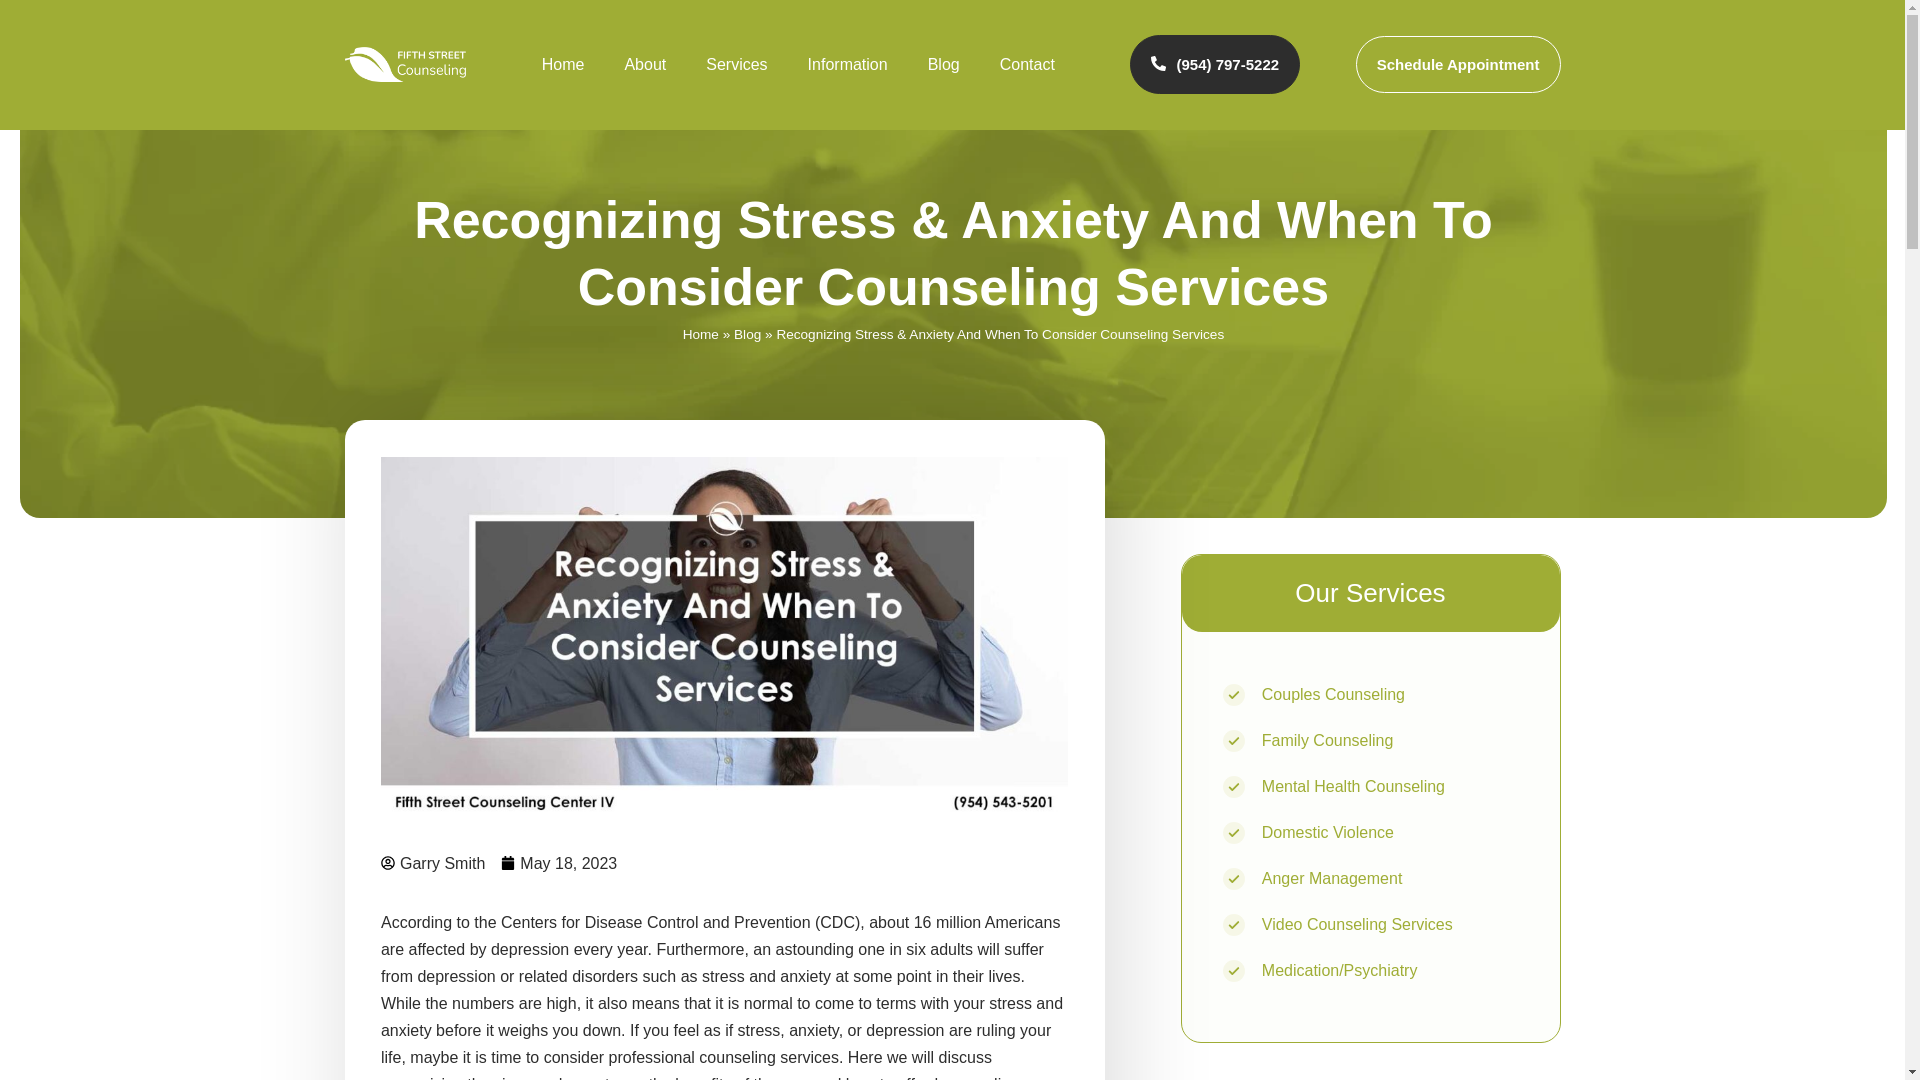 This screenshot has width=1920, height=1080. I want to click on About, so click(644, 64).